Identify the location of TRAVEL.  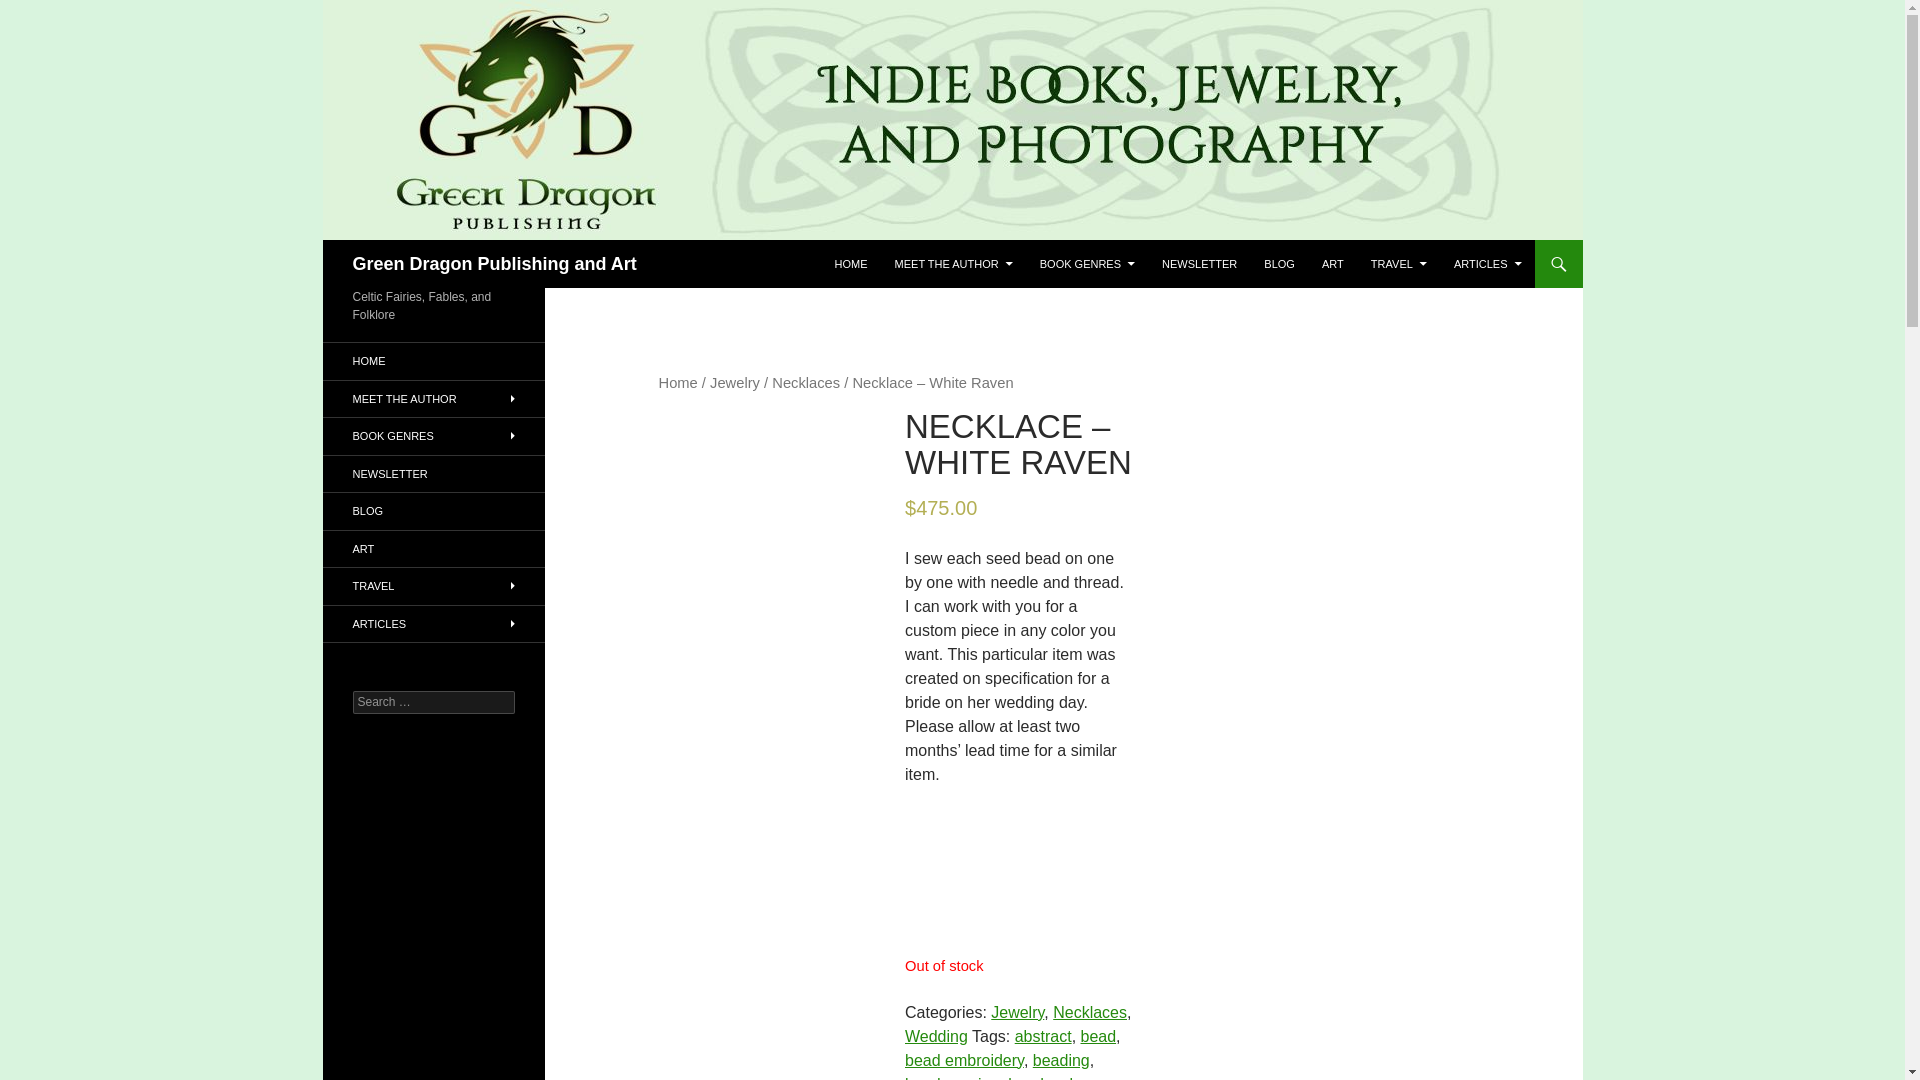
(1398, 264).